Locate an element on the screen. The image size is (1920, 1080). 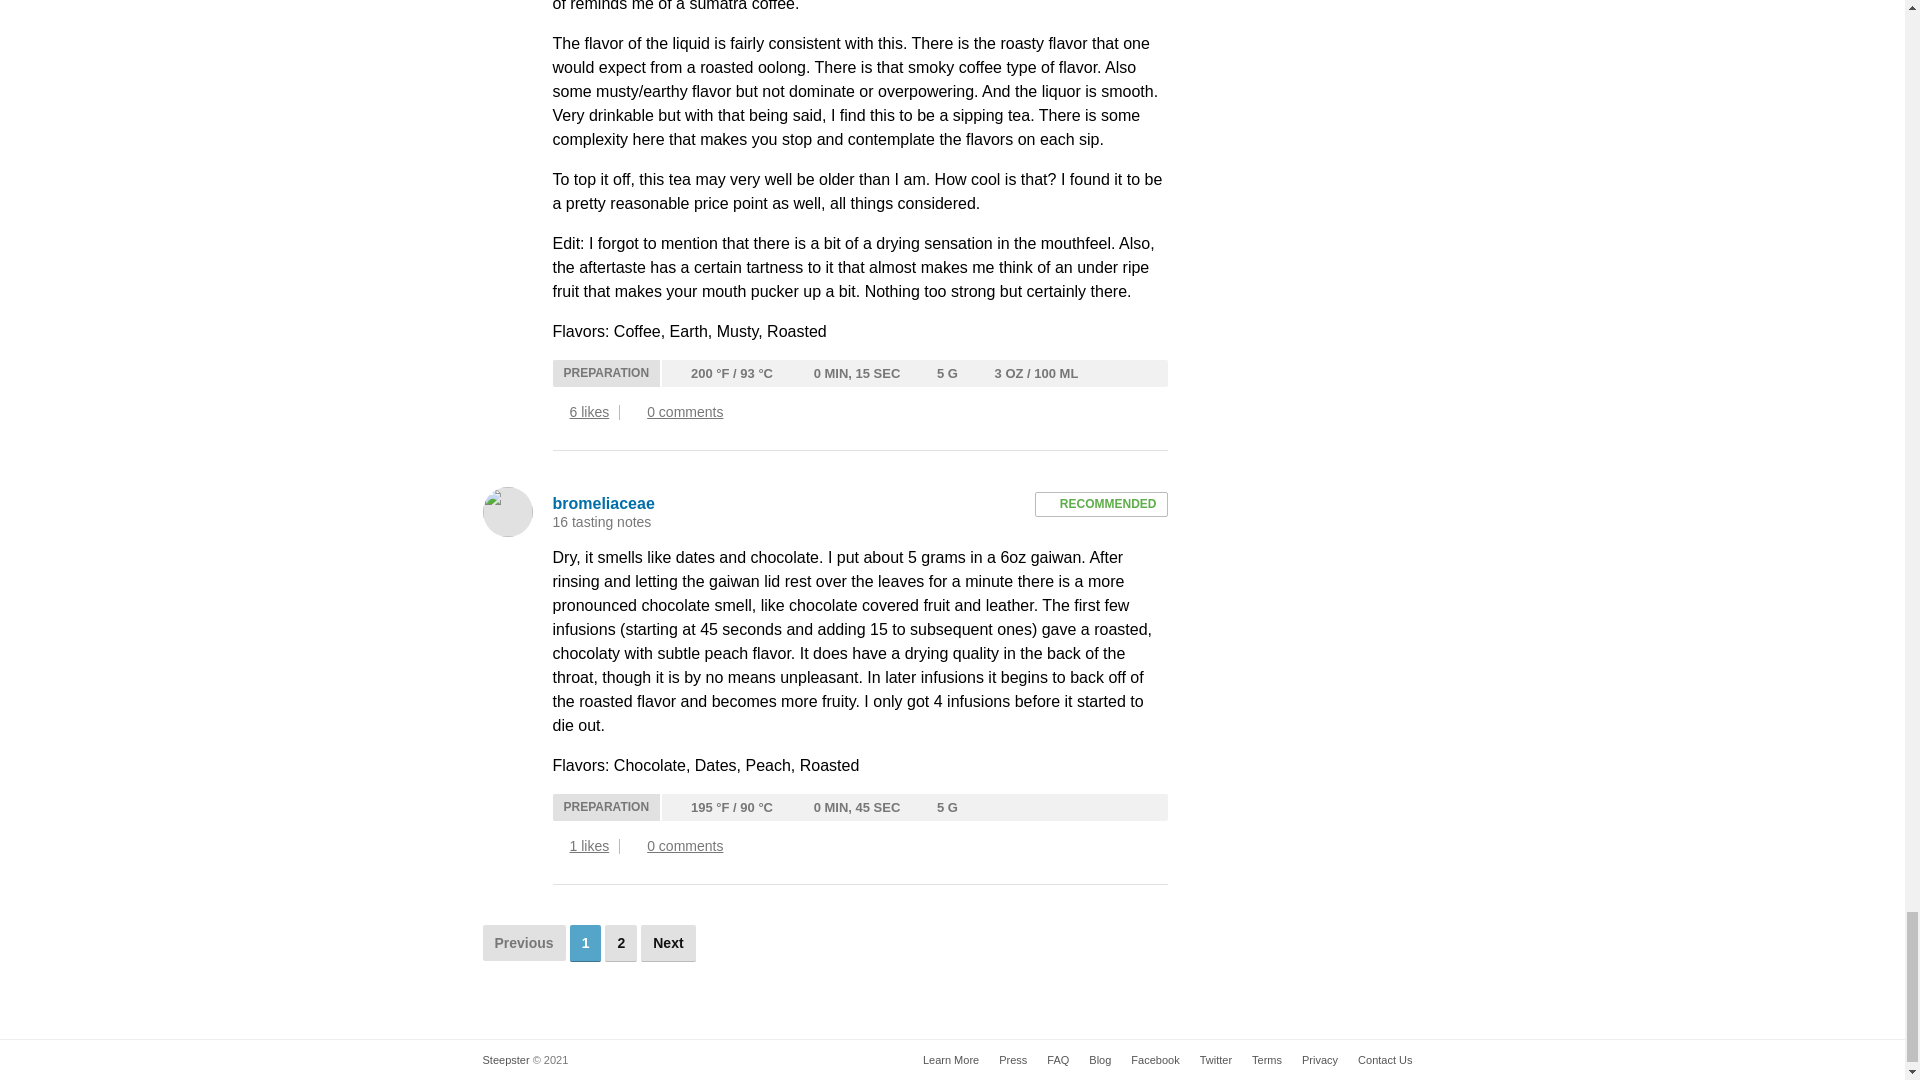
Like This is located at coordinates (558, 412).